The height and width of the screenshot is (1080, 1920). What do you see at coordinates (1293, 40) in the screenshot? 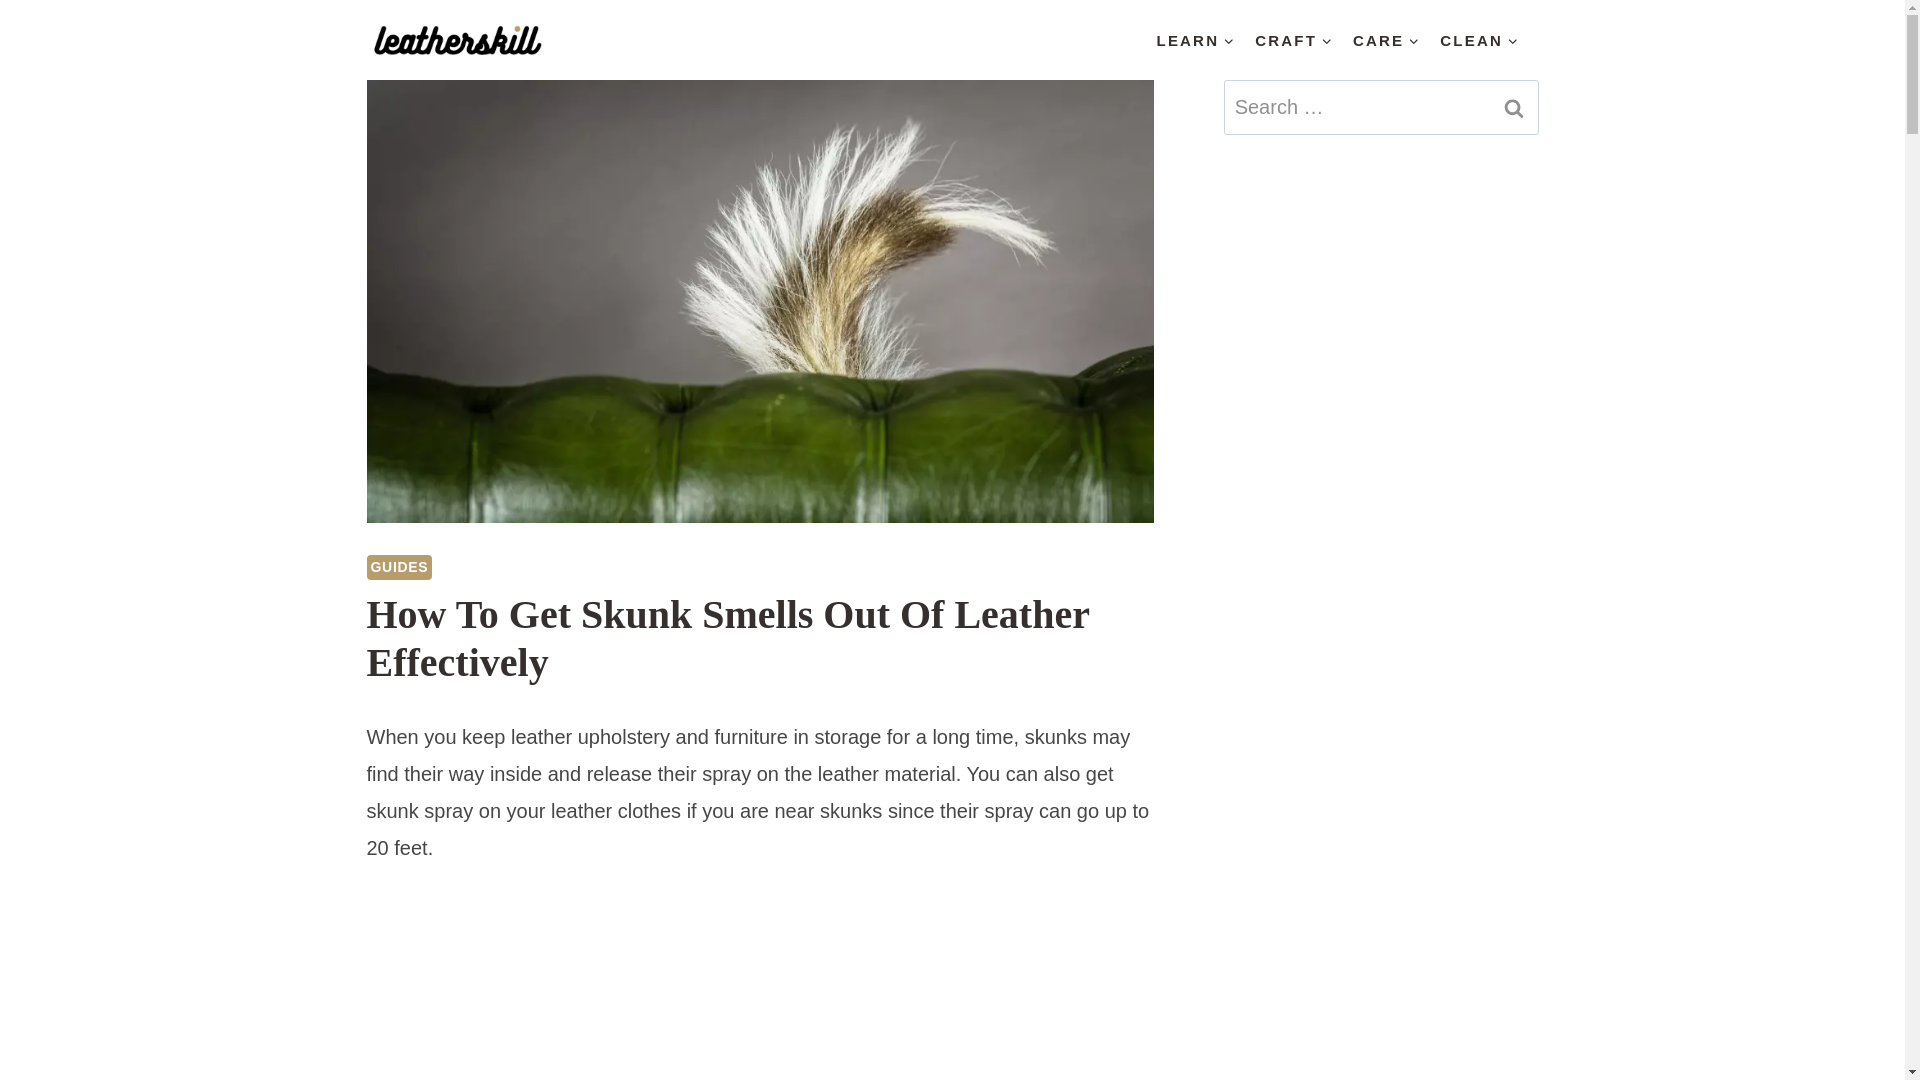
I see `CRAFT` at bounding box center [1293, 40].